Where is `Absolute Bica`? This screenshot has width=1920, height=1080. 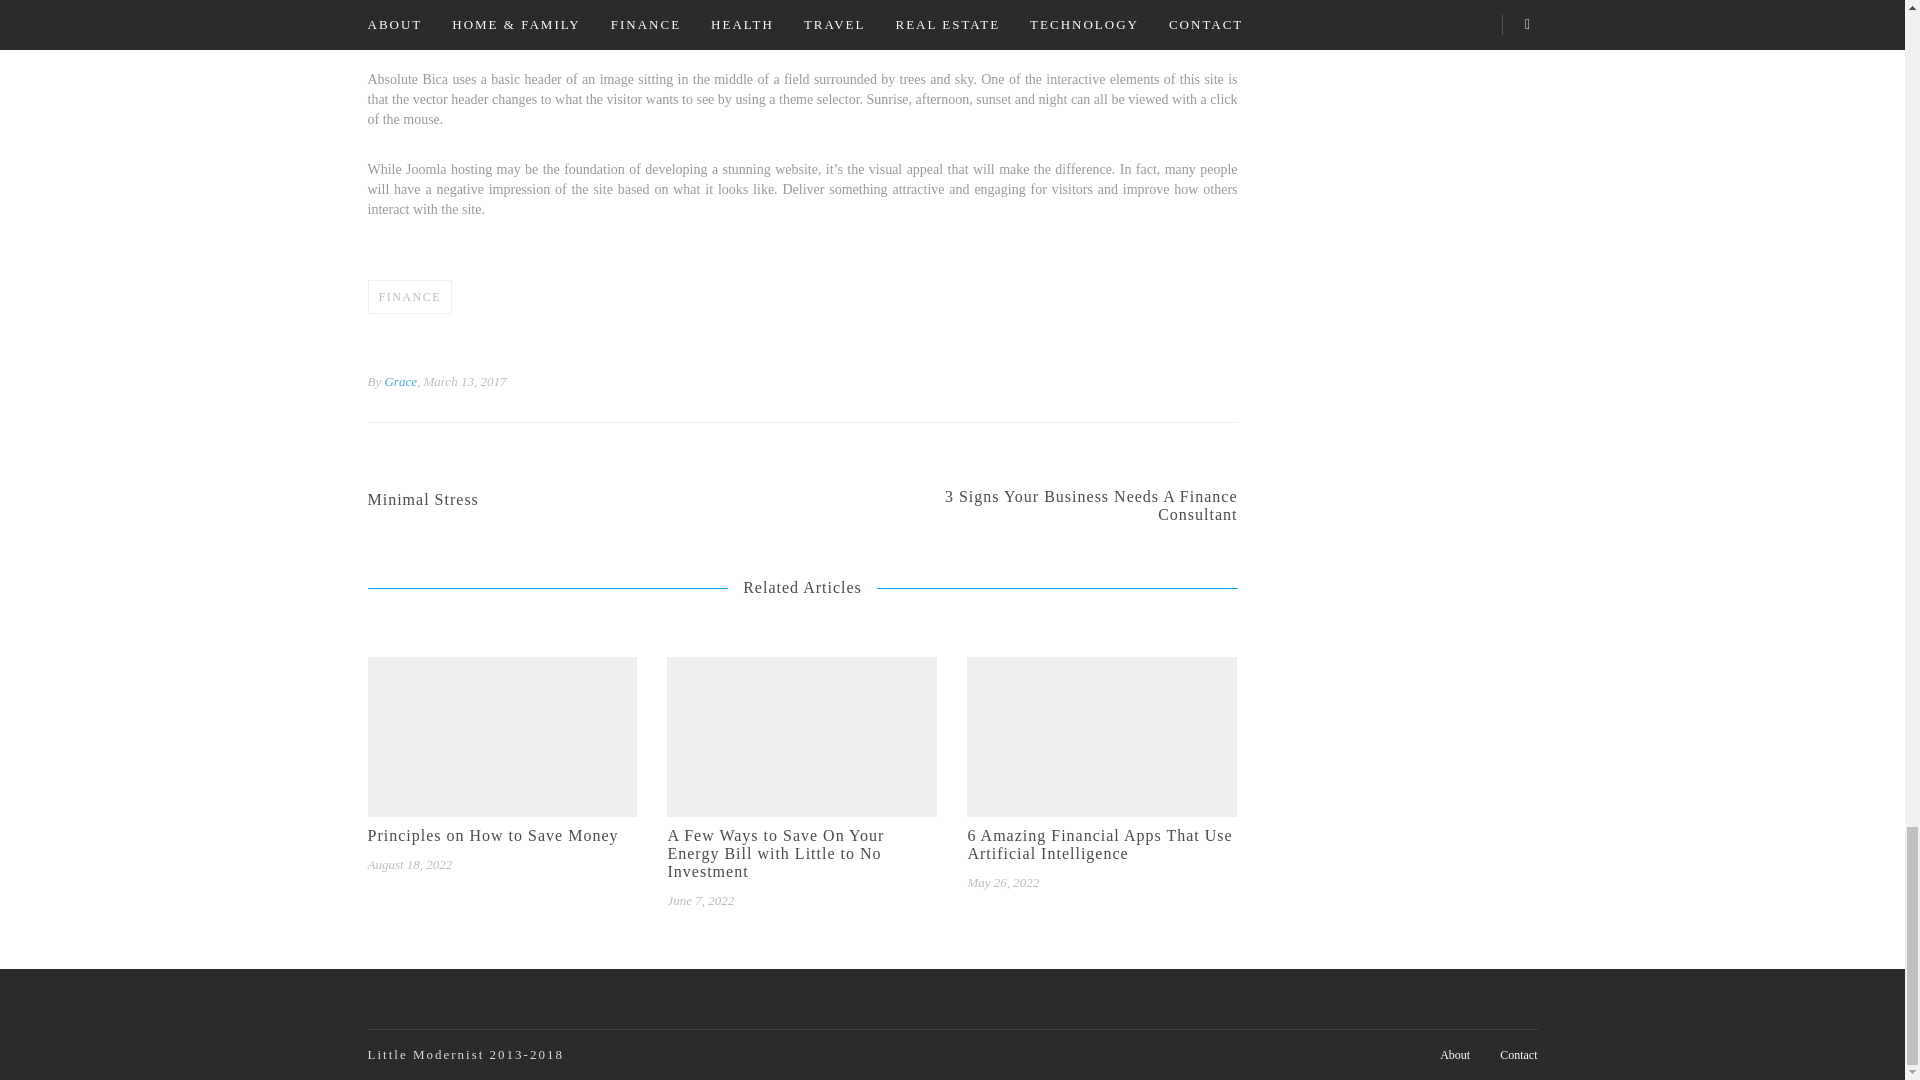
Absolute Bica is located at coordinates (1064, 506).